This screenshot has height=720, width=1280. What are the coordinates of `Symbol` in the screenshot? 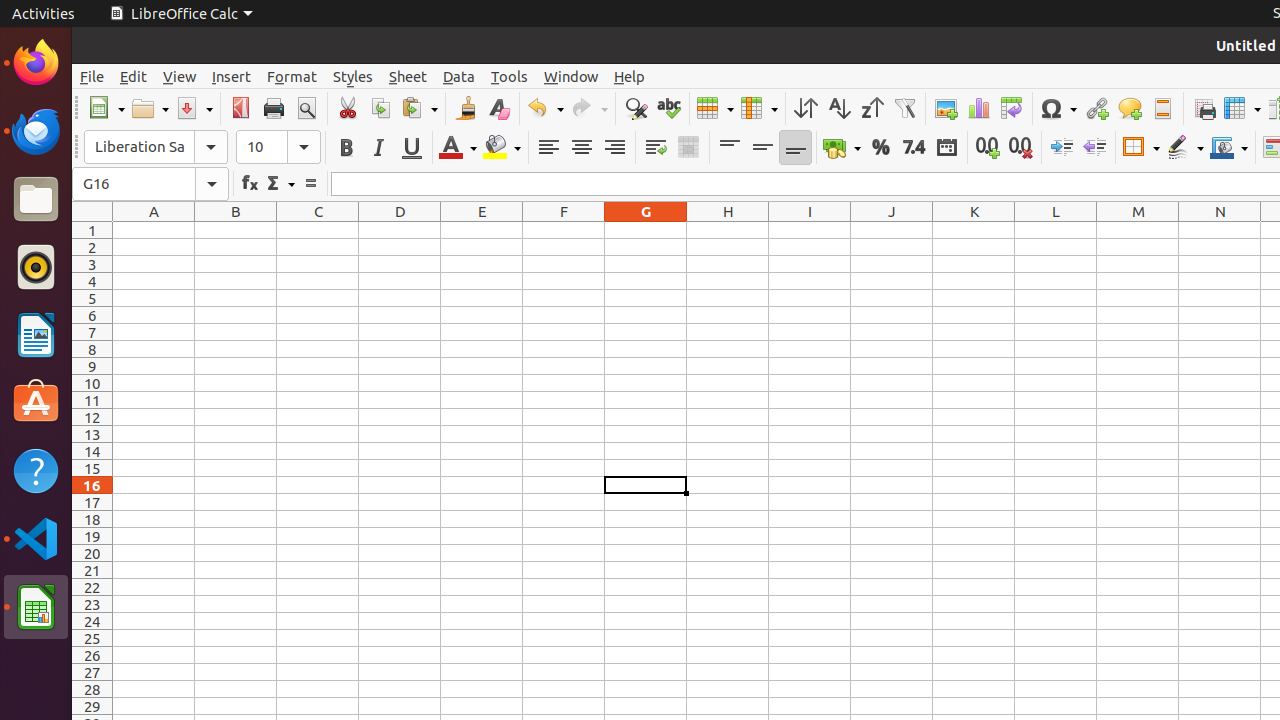 It's located at (1058, 108).